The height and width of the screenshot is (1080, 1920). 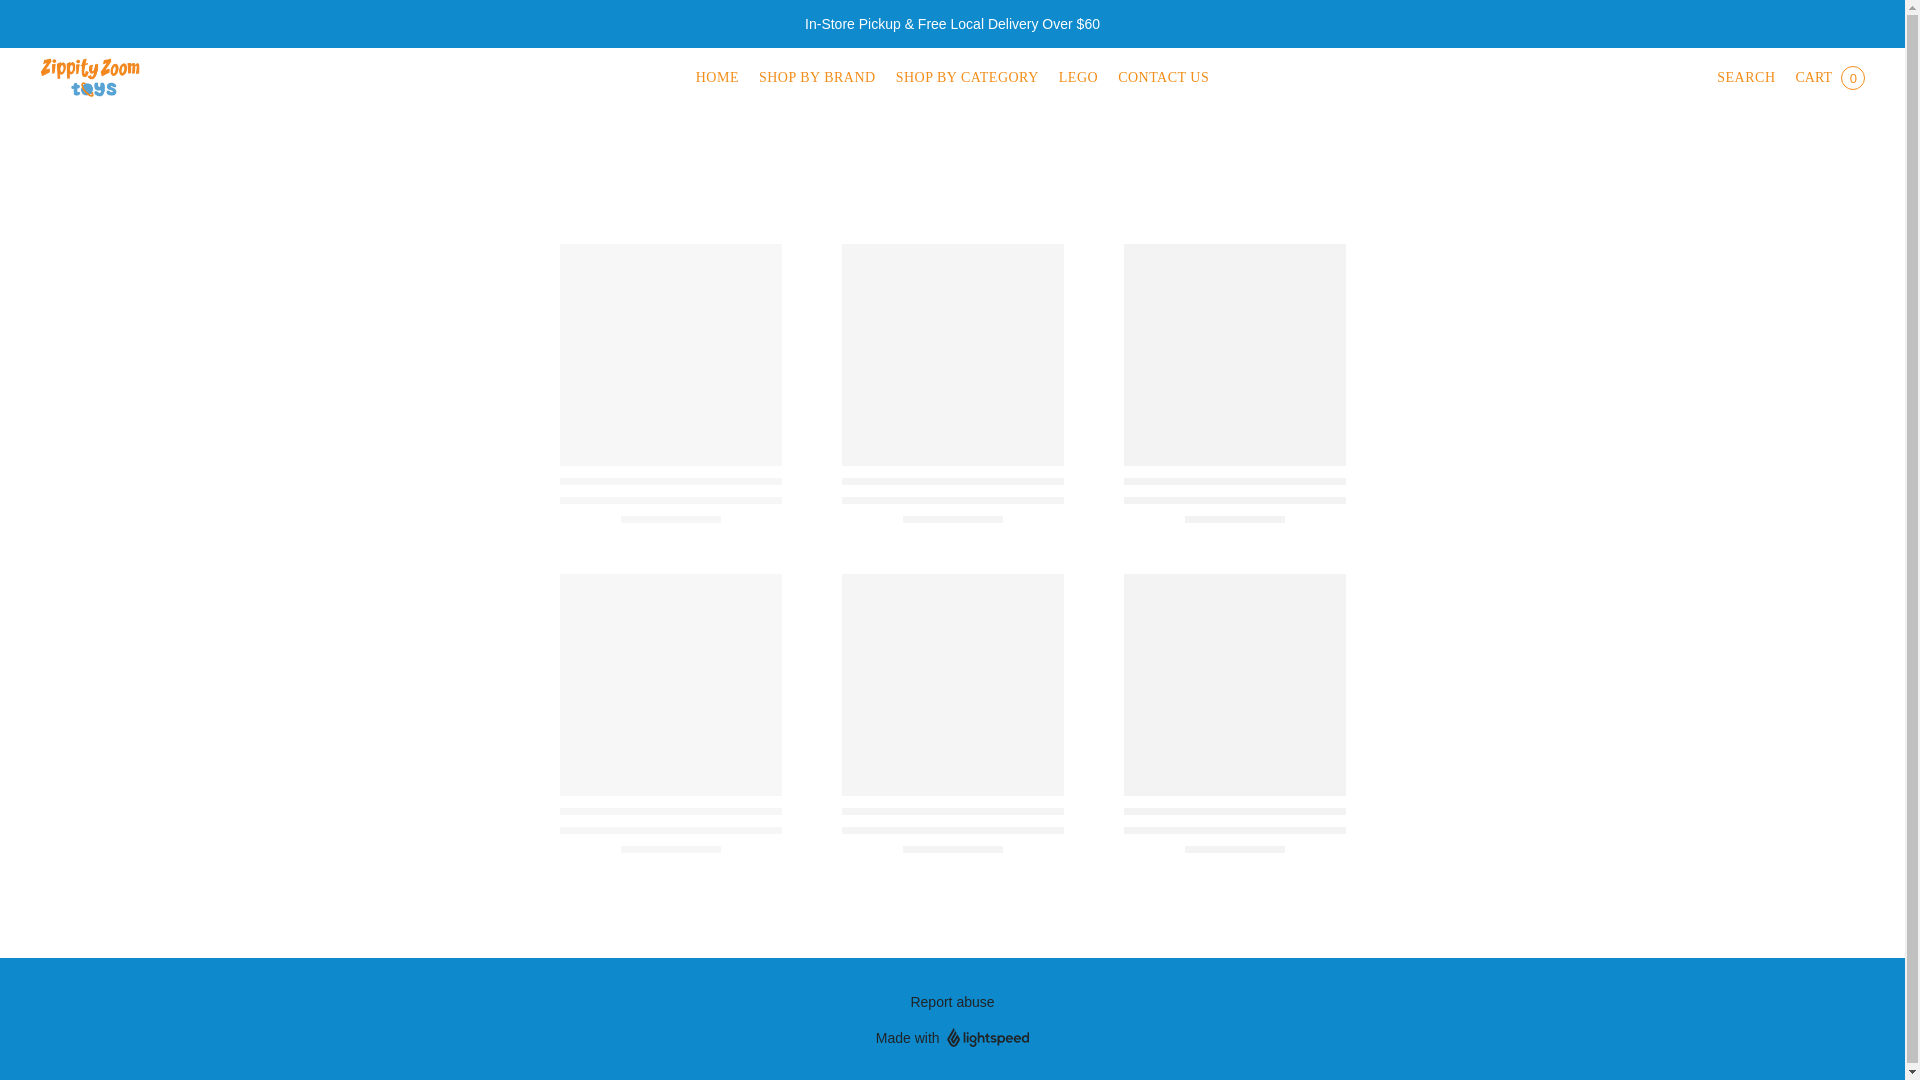 I want to click on Made with, so click(x=952, y=1038).